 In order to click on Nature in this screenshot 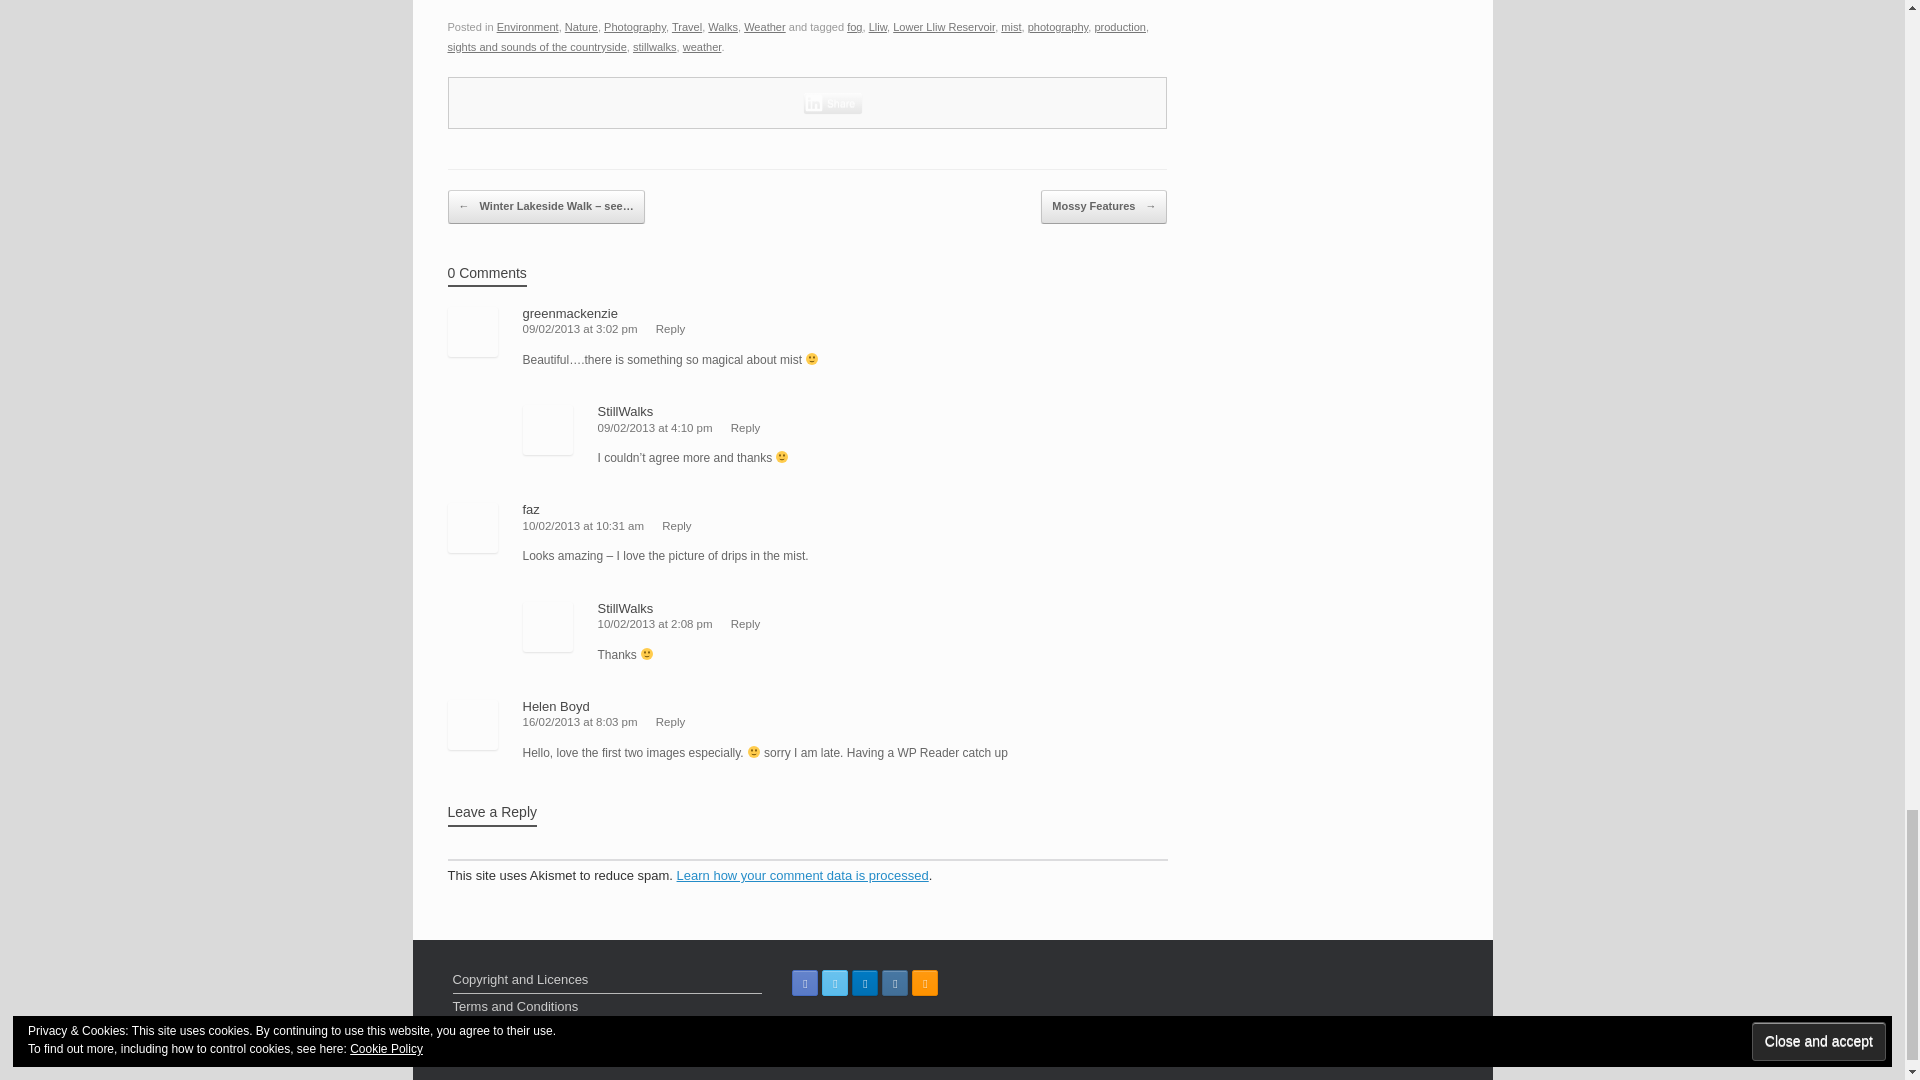, I will do `click(580, 26)`.